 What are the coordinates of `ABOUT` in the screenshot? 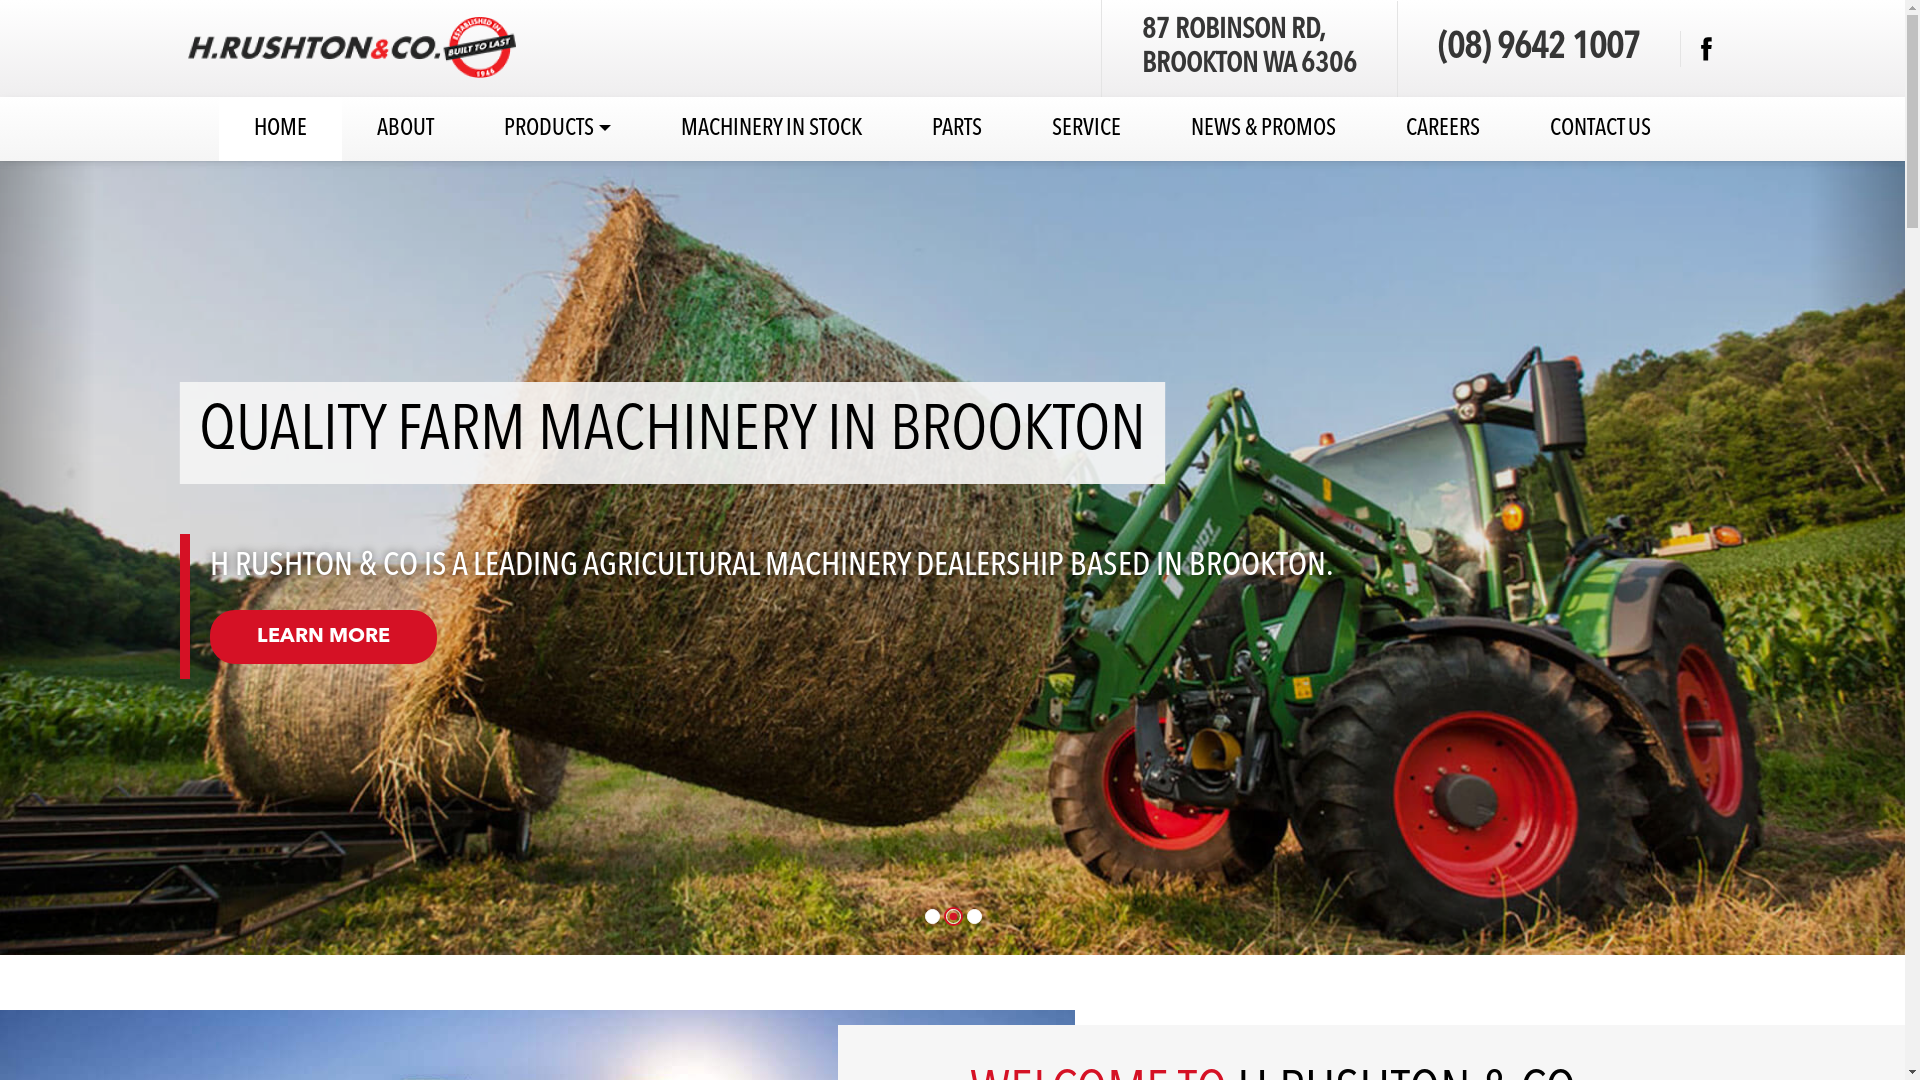 It's located at (406, 129).